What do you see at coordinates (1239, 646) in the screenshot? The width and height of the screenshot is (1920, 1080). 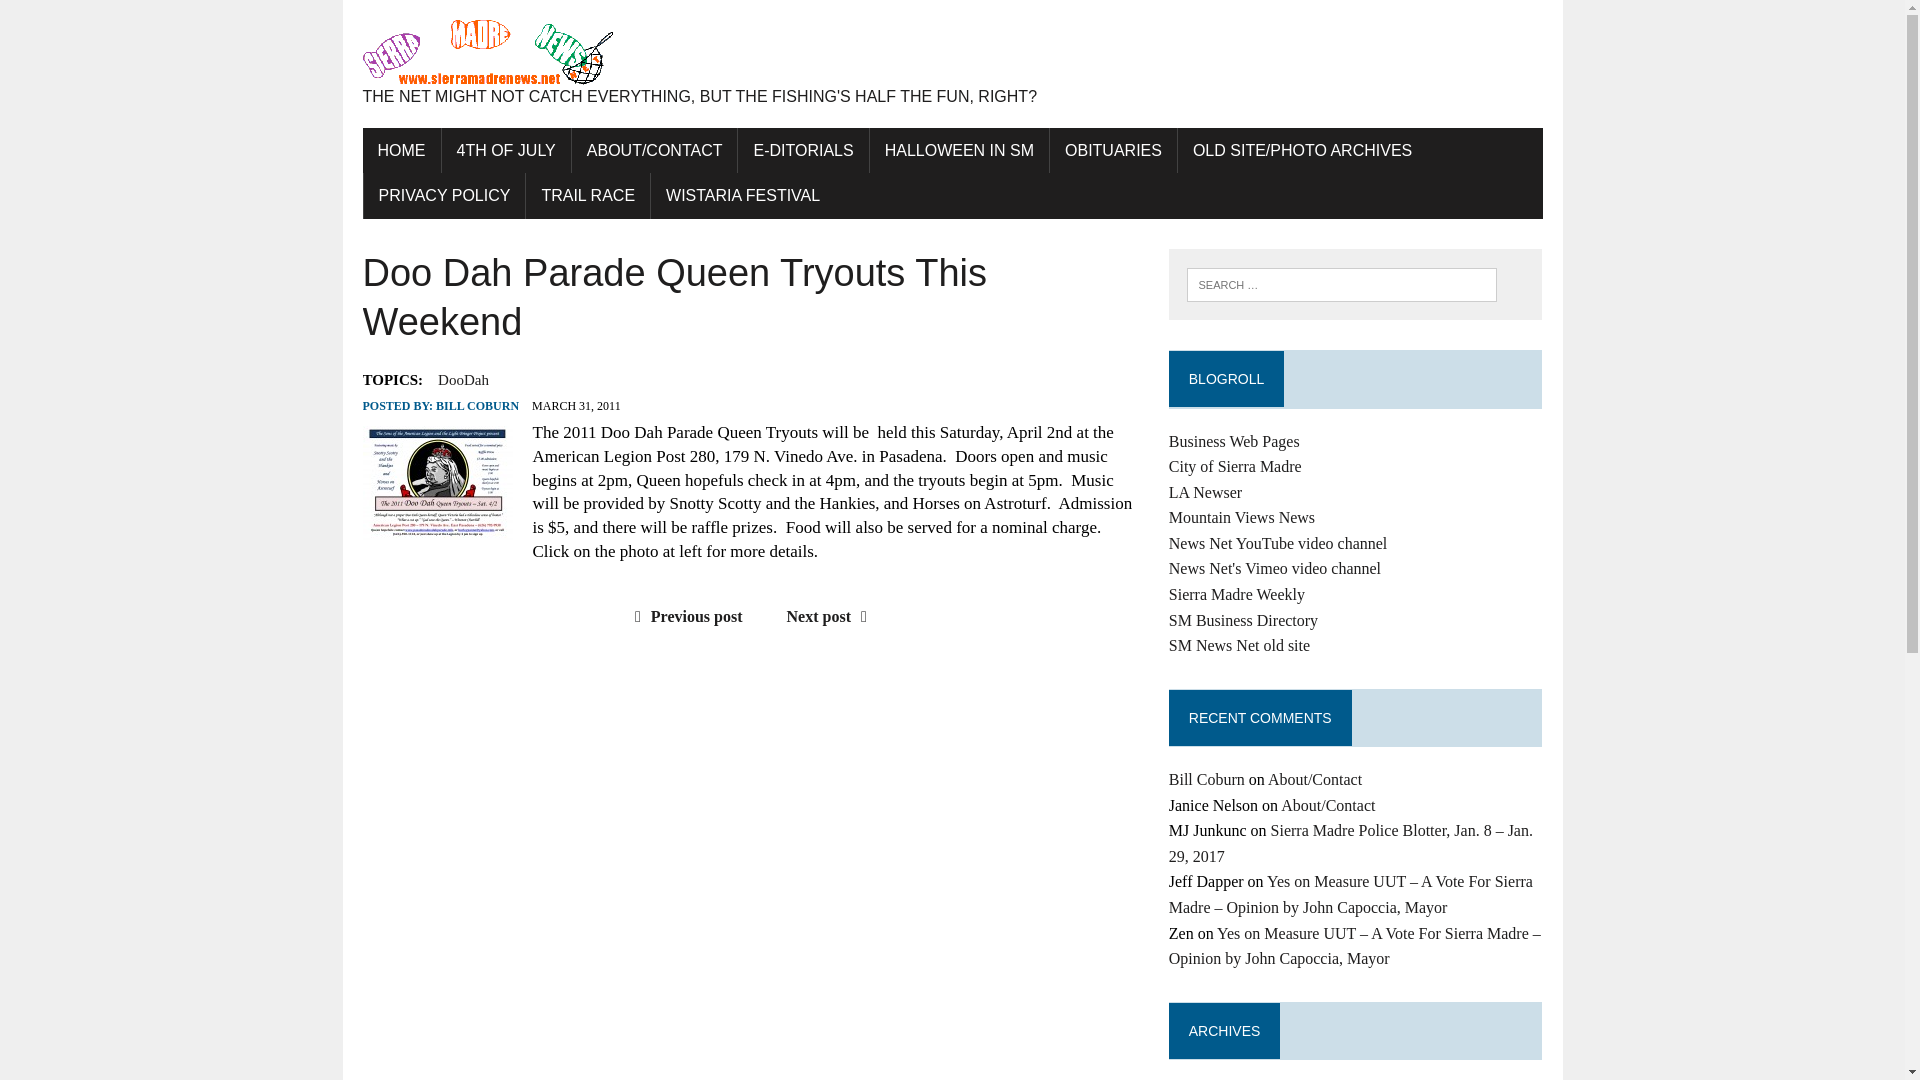 I see `SM News Net old site` at bounding box center [1239, 646].